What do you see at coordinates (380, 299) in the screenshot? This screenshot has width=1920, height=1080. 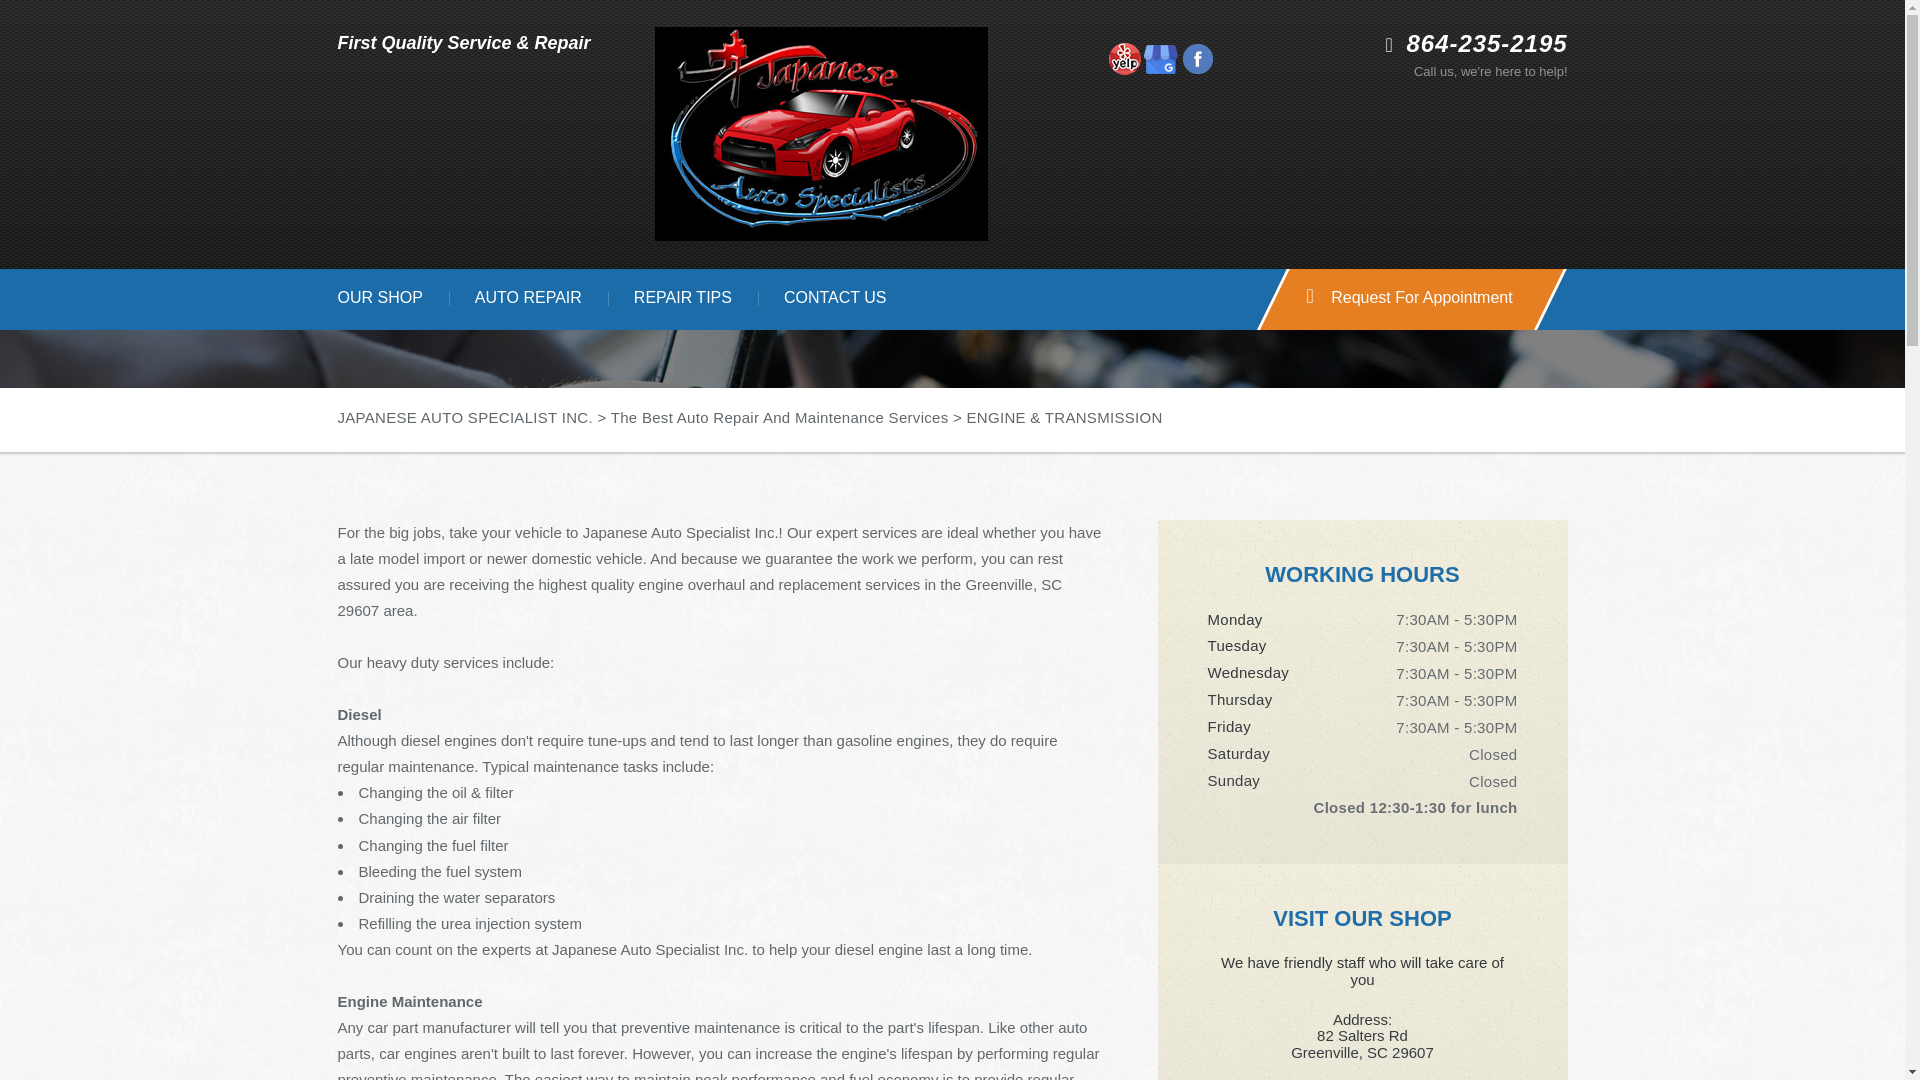 I see `OUR SHOP` at bounding box center [380, 299].